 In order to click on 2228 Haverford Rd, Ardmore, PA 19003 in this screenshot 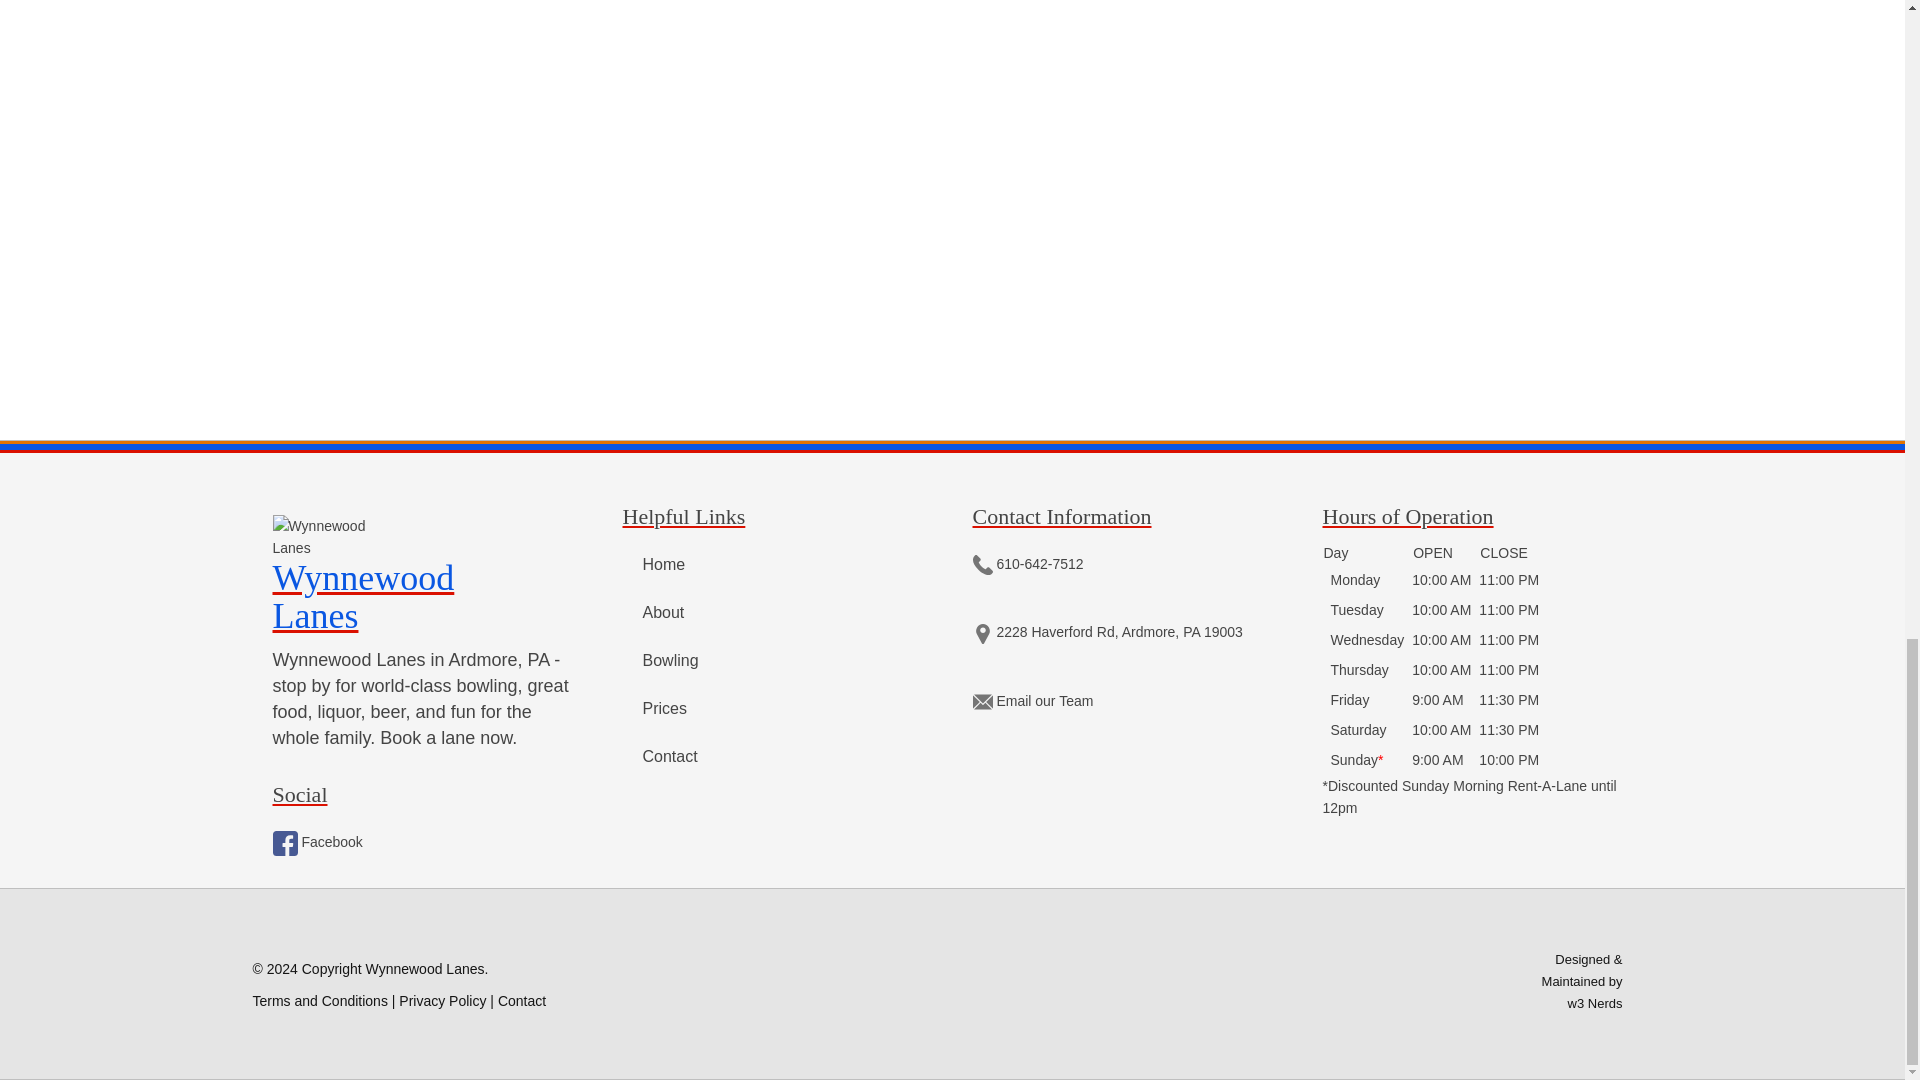, I will do `click(1106, 632)`.